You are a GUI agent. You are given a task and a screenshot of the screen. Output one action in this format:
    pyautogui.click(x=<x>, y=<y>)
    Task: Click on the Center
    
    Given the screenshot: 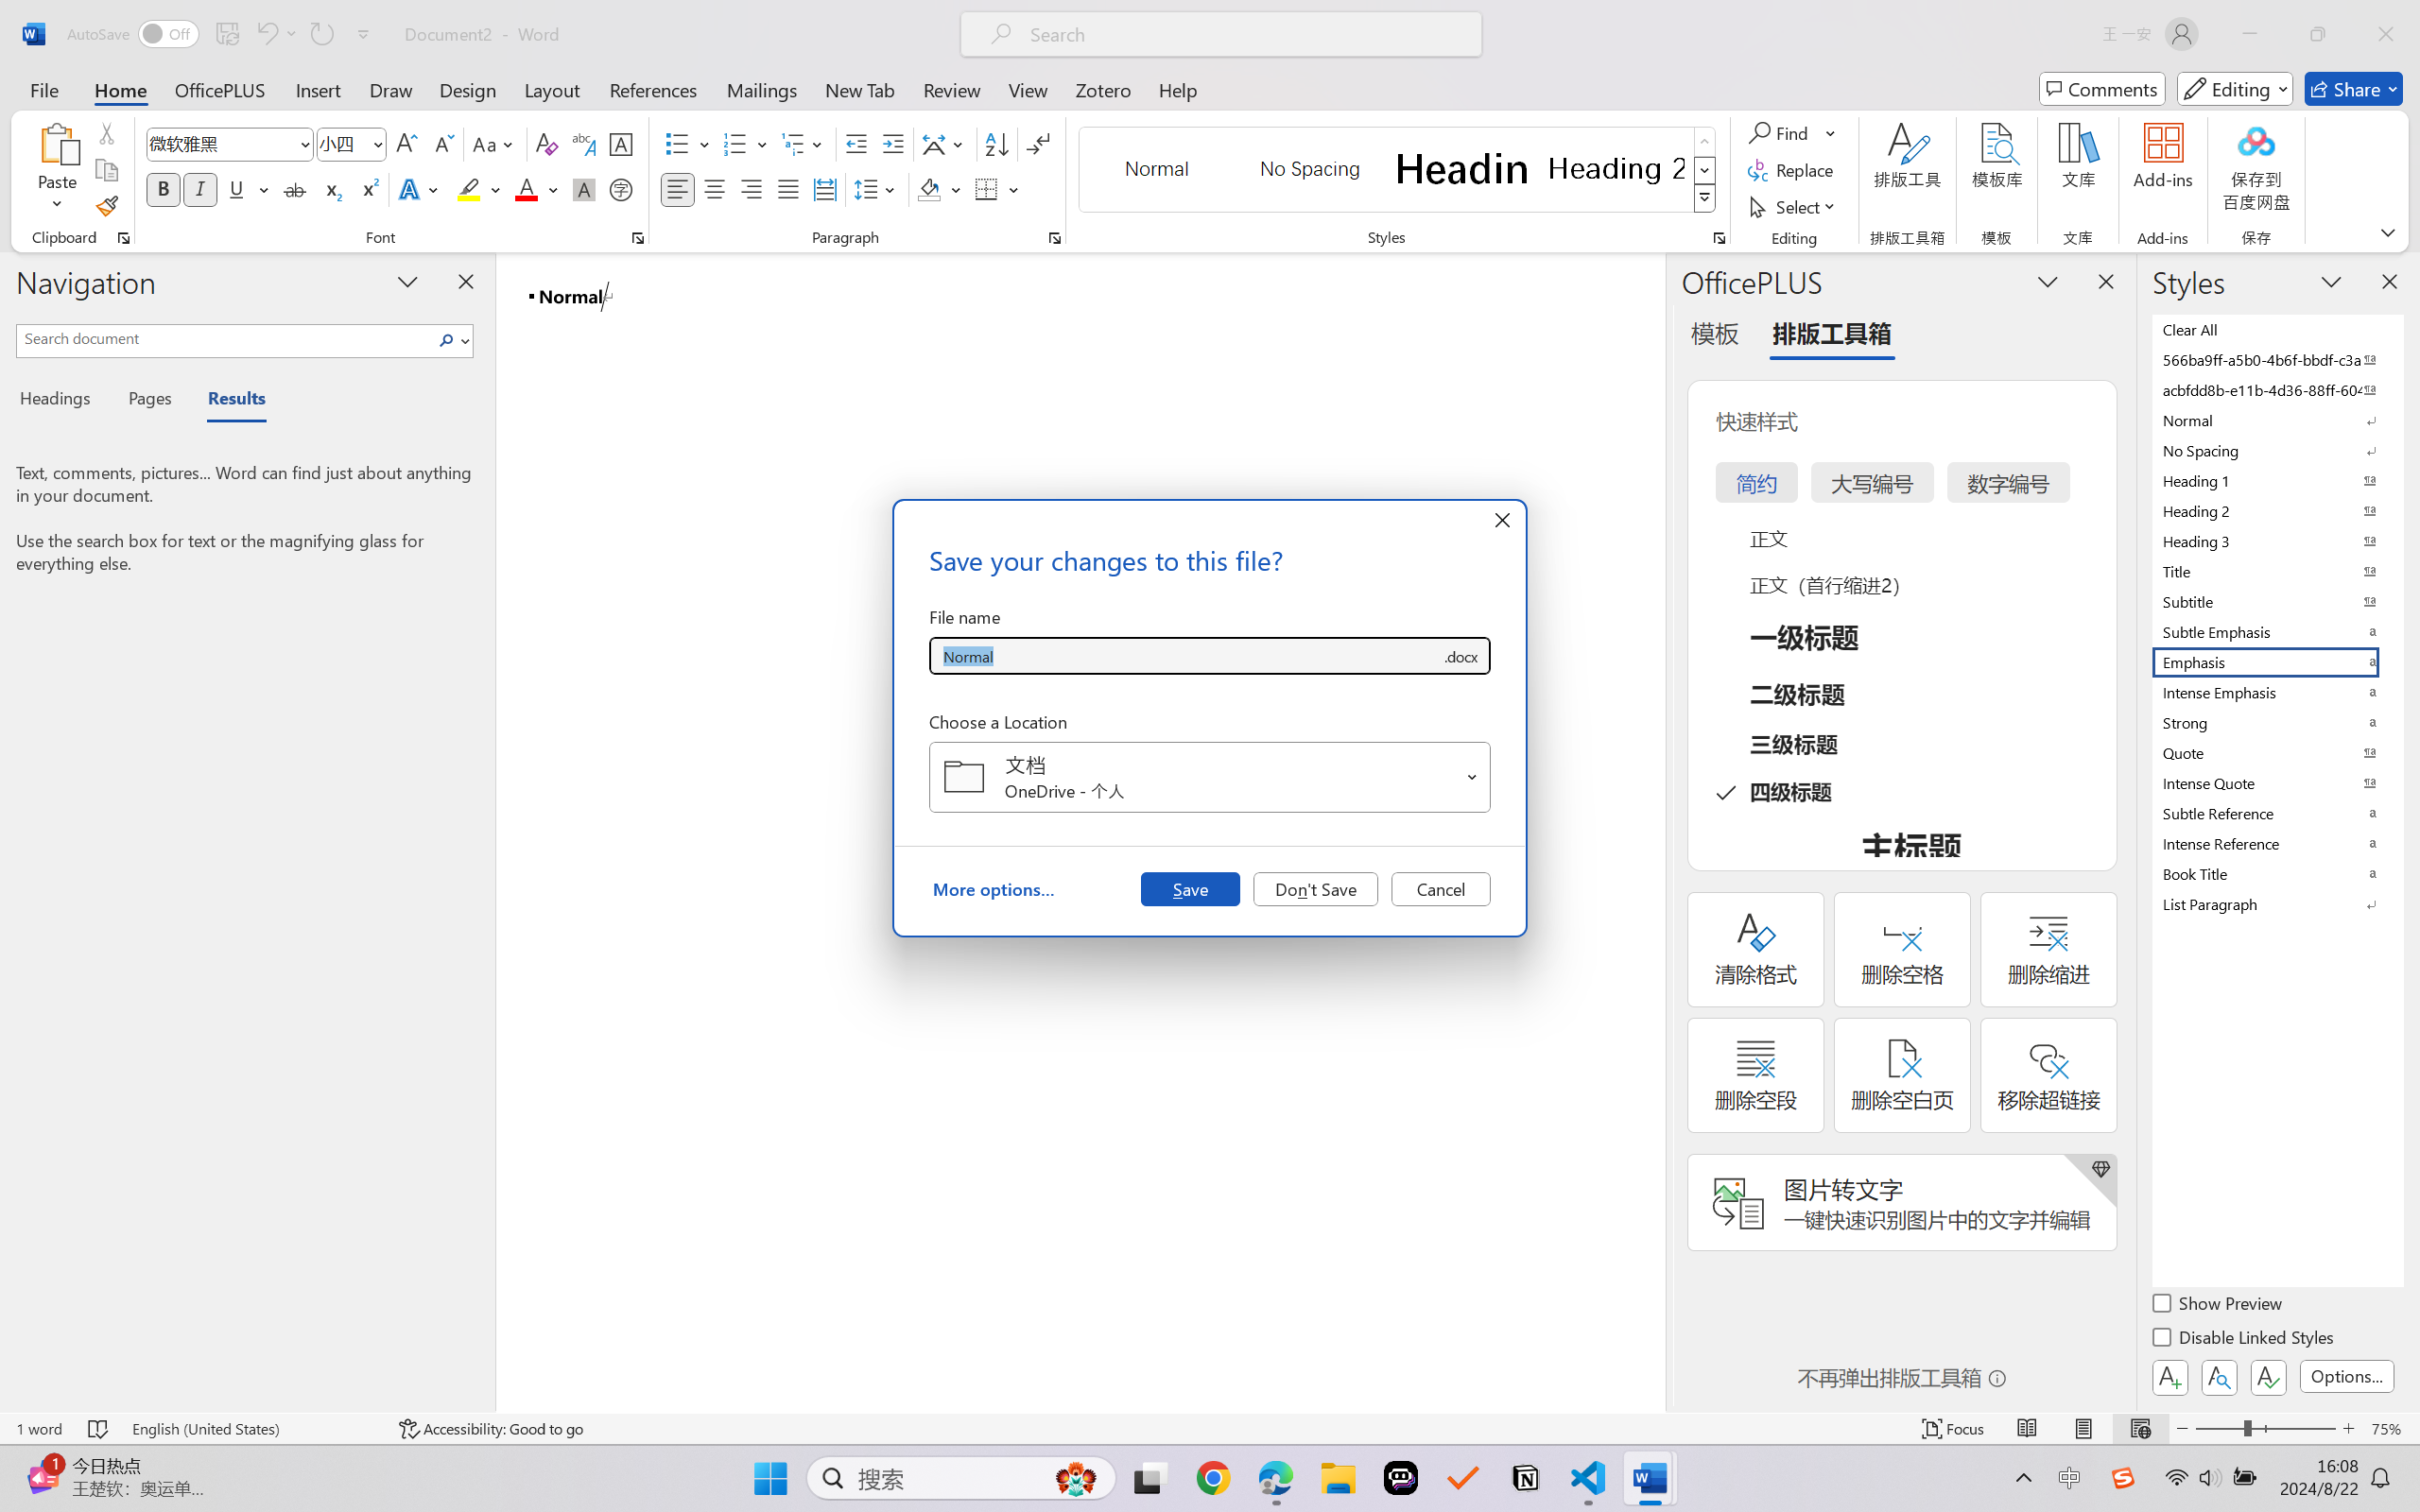 What is the action you would take?
    pyautogui.click(x=714, y=189)
    